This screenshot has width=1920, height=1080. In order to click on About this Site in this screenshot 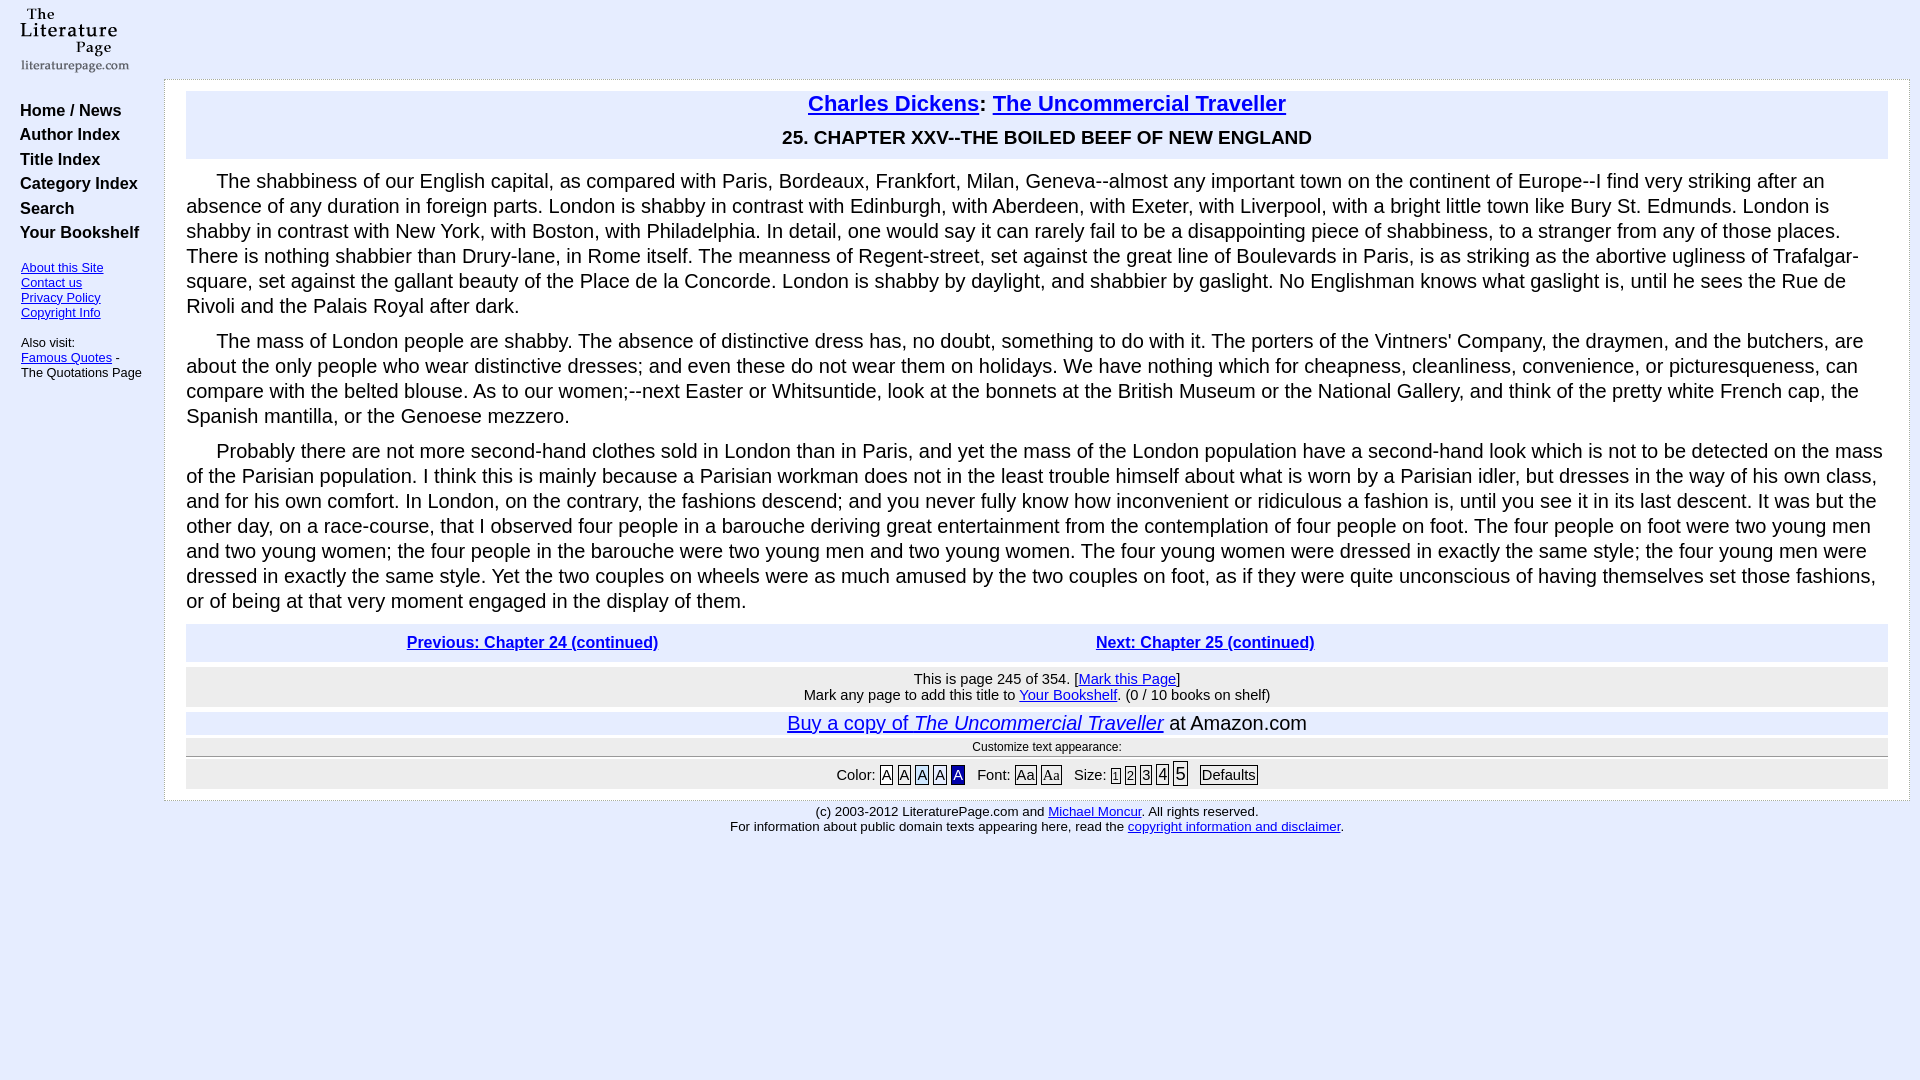, I will do `click(62, 268)`.